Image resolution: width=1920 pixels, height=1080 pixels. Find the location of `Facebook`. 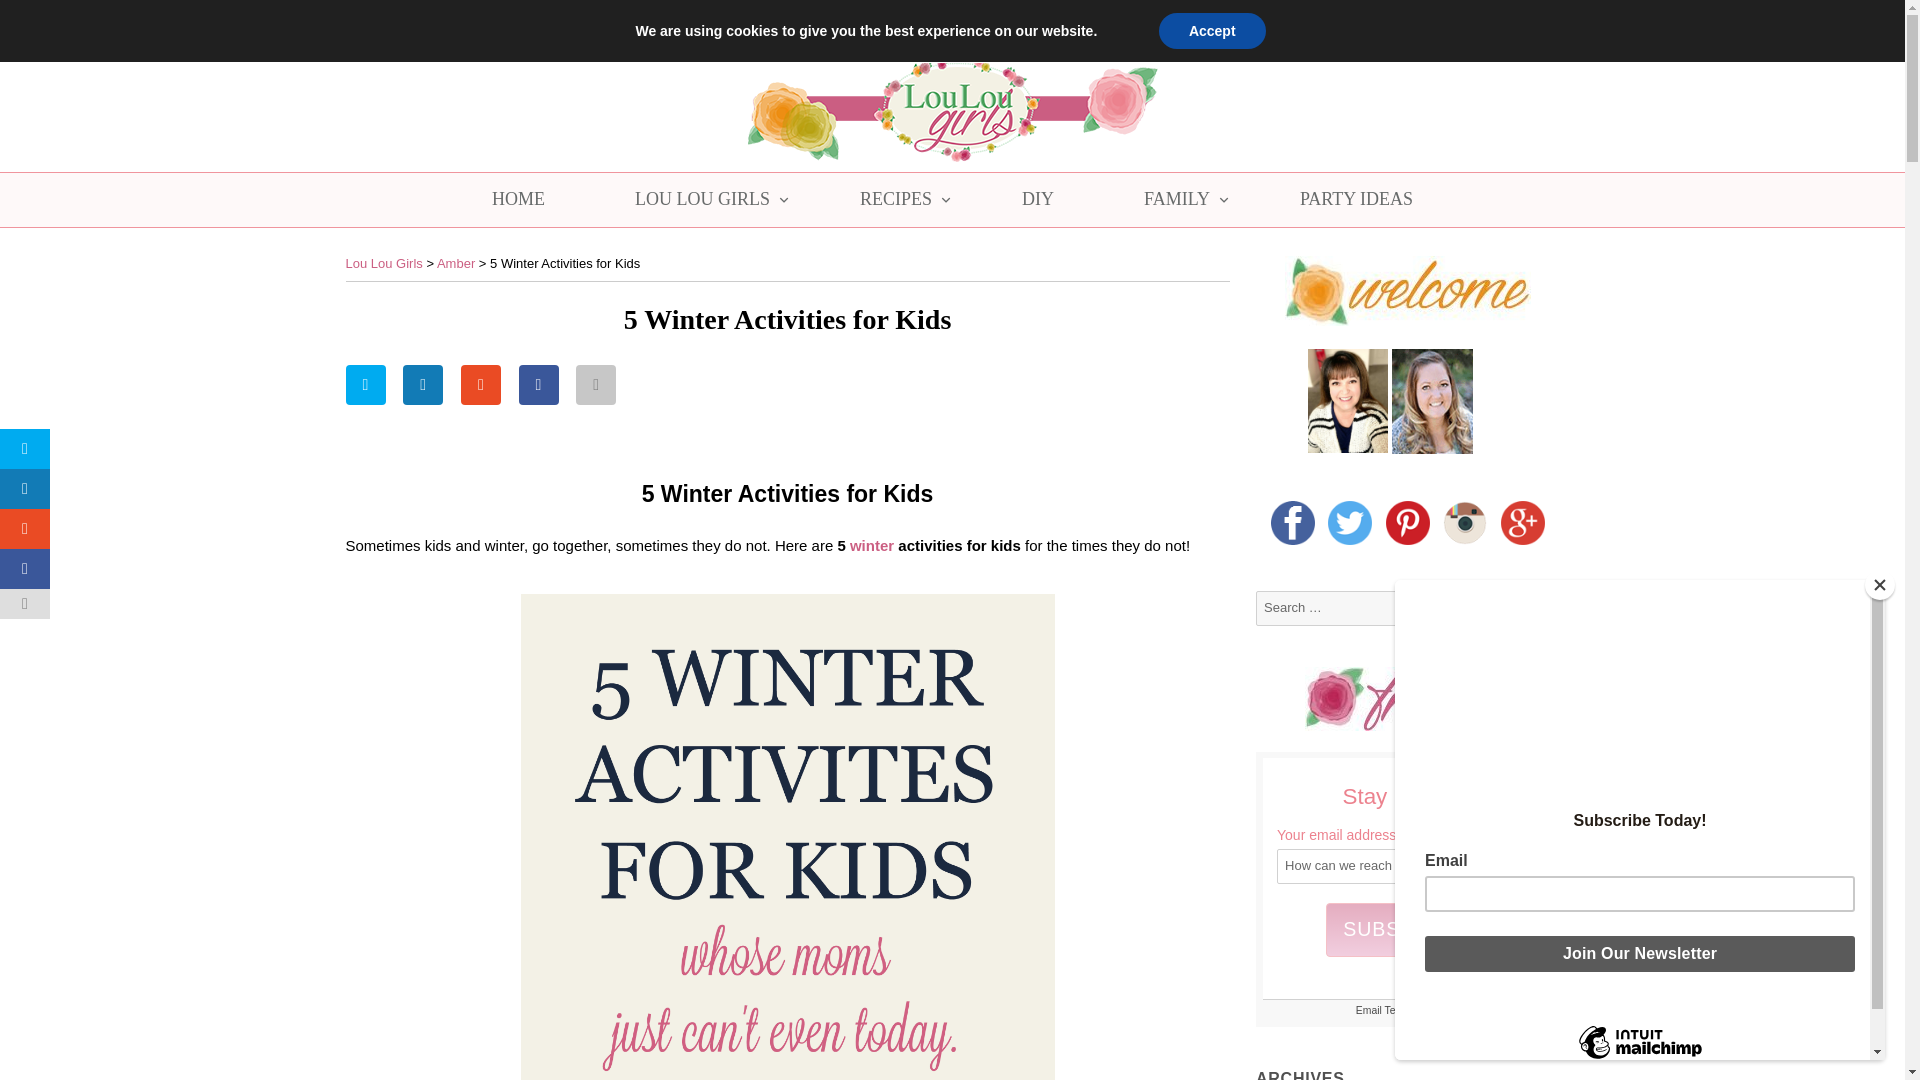

Facebook is located at coordinates (1398, 22).